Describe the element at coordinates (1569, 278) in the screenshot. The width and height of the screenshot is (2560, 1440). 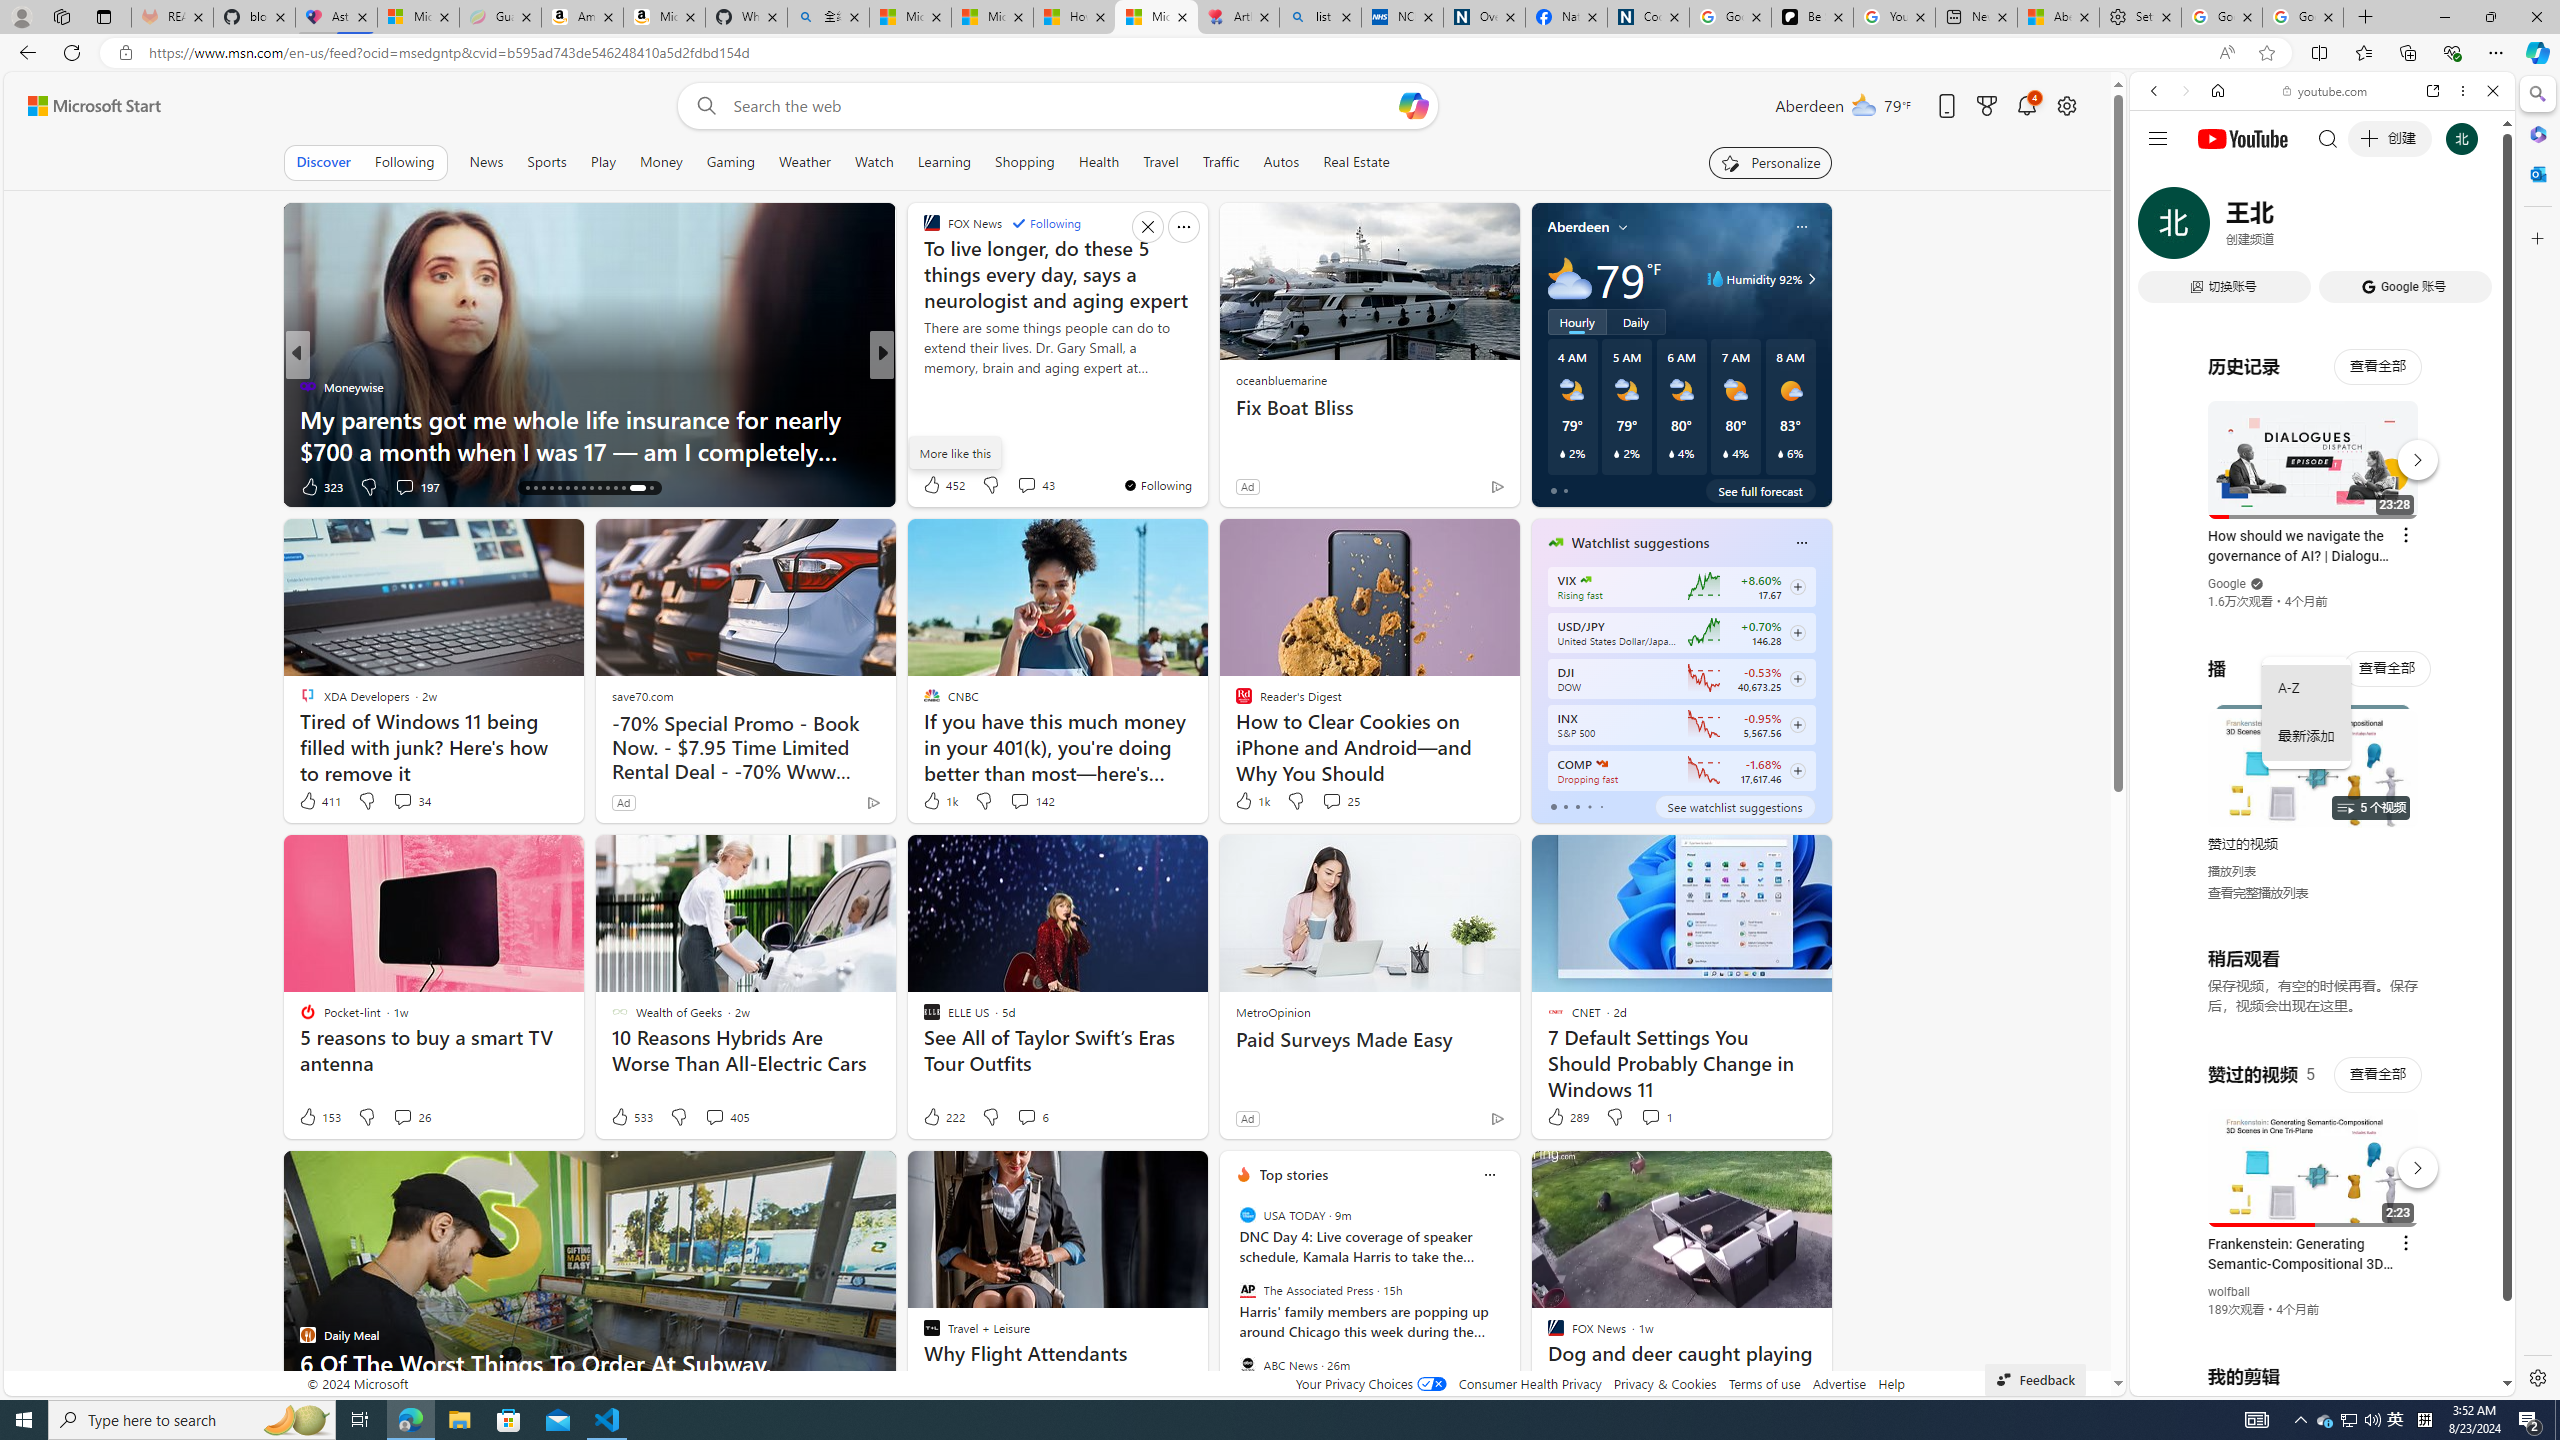
I see `Mostly cloudy` at that location.